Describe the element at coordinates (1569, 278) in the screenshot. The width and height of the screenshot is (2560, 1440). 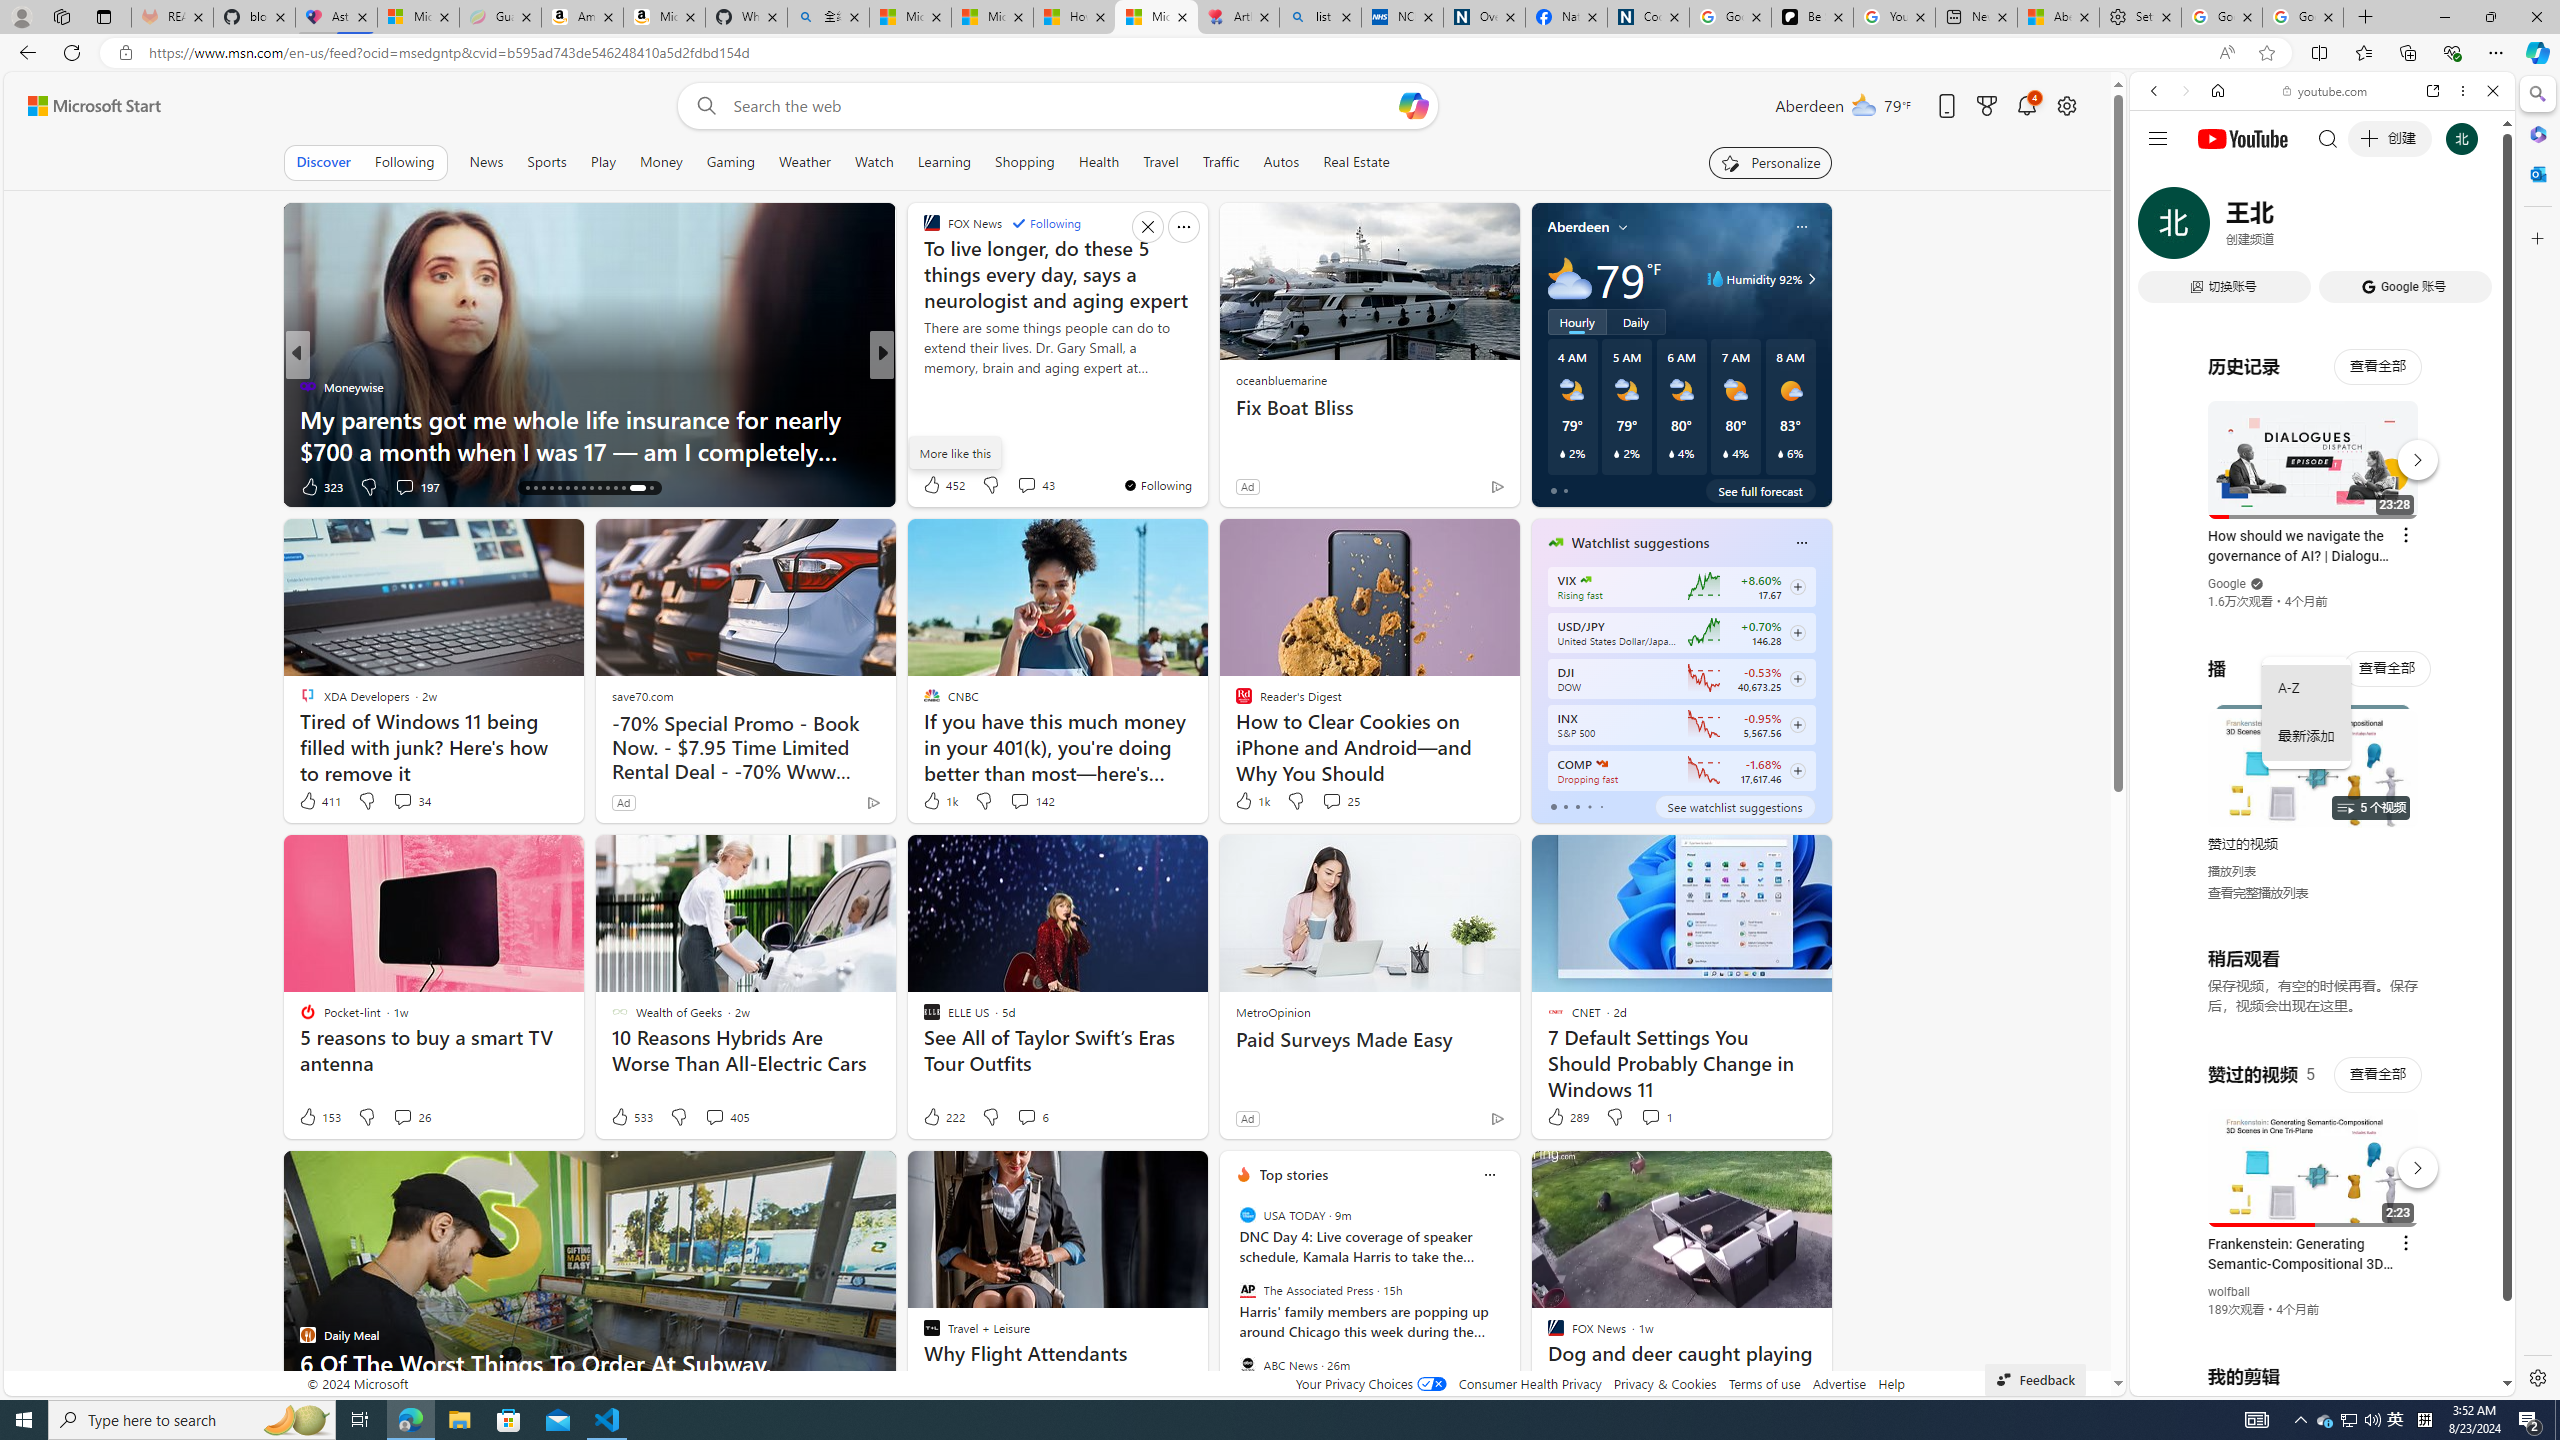
I see `Mostly cloudy` at that location.